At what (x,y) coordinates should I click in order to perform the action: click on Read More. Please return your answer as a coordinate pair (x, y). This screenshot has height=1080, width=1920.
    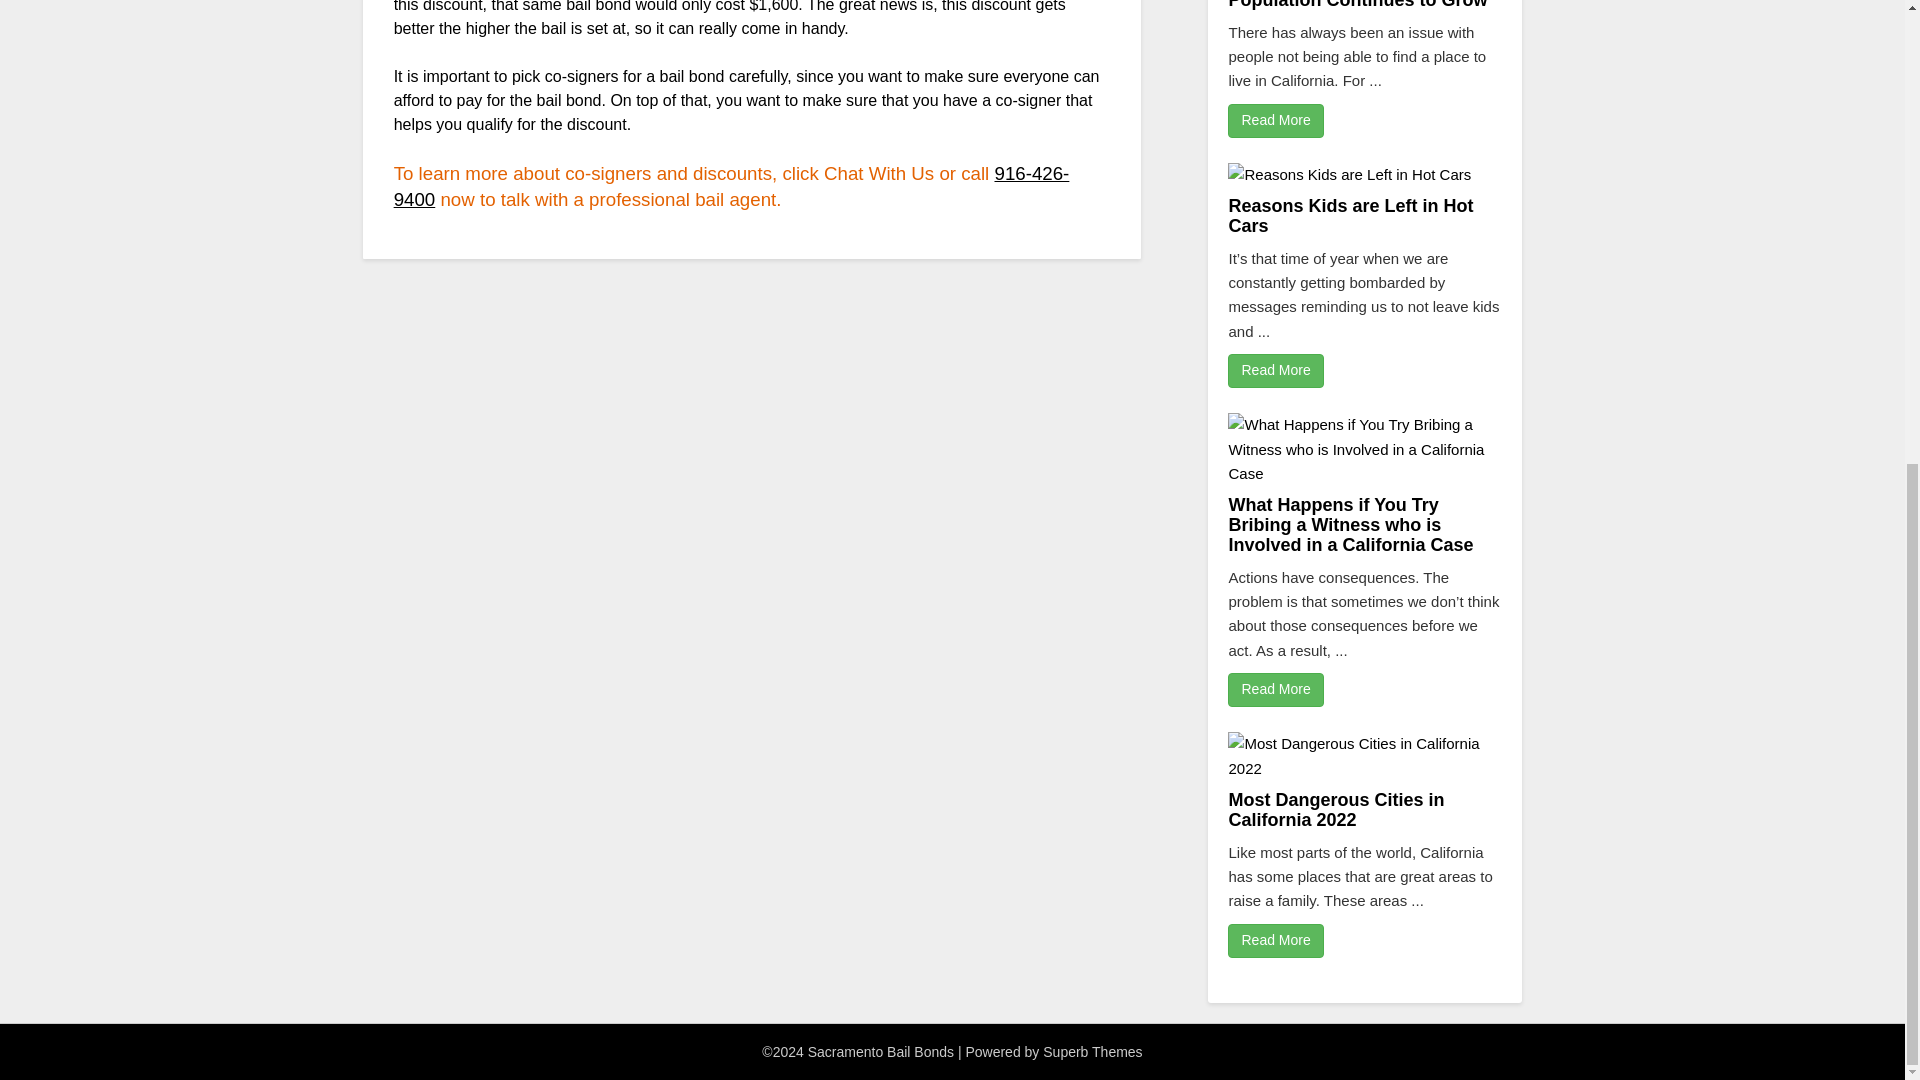
    Looking at the image, I should click on (1275, 690).